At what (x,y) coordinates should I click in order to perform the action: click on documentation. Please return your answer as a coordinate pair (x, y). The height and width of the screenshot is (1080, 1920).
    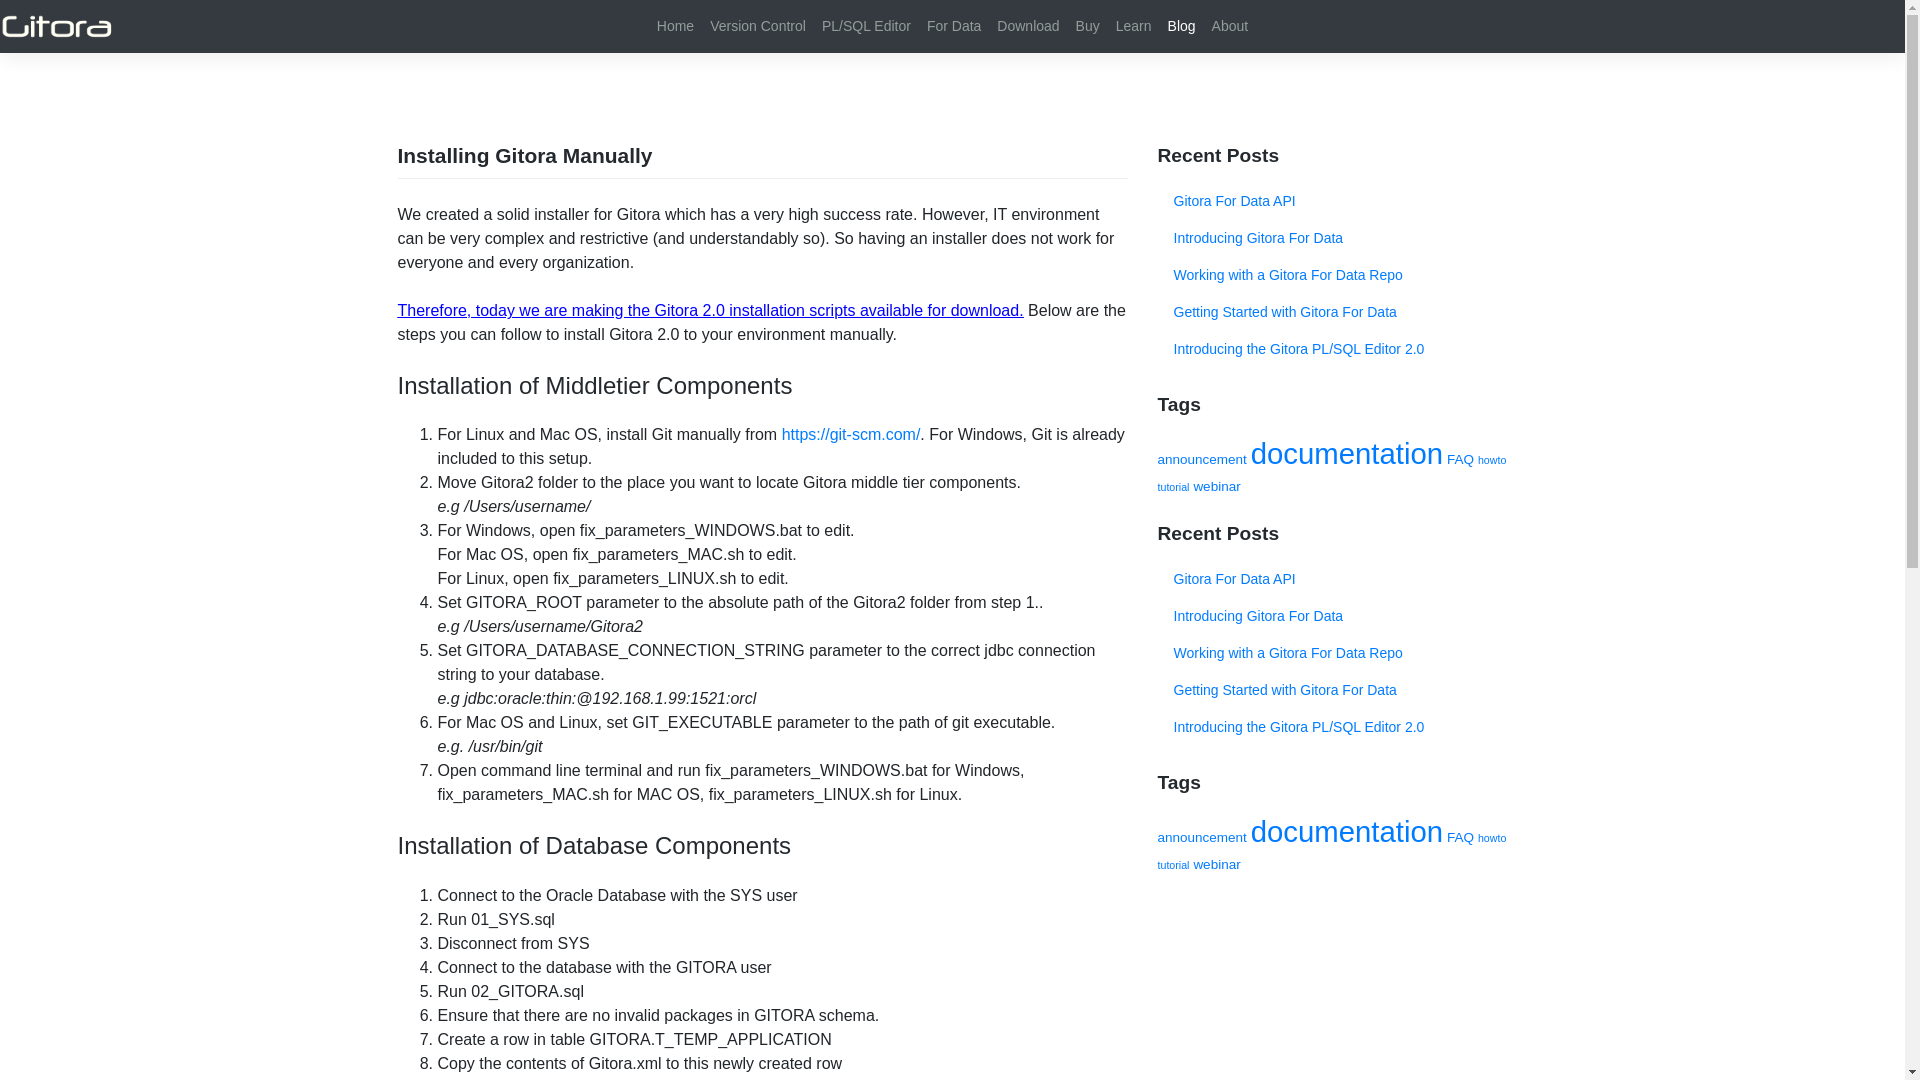
    Looking at the image, I should click on (1347, 831).